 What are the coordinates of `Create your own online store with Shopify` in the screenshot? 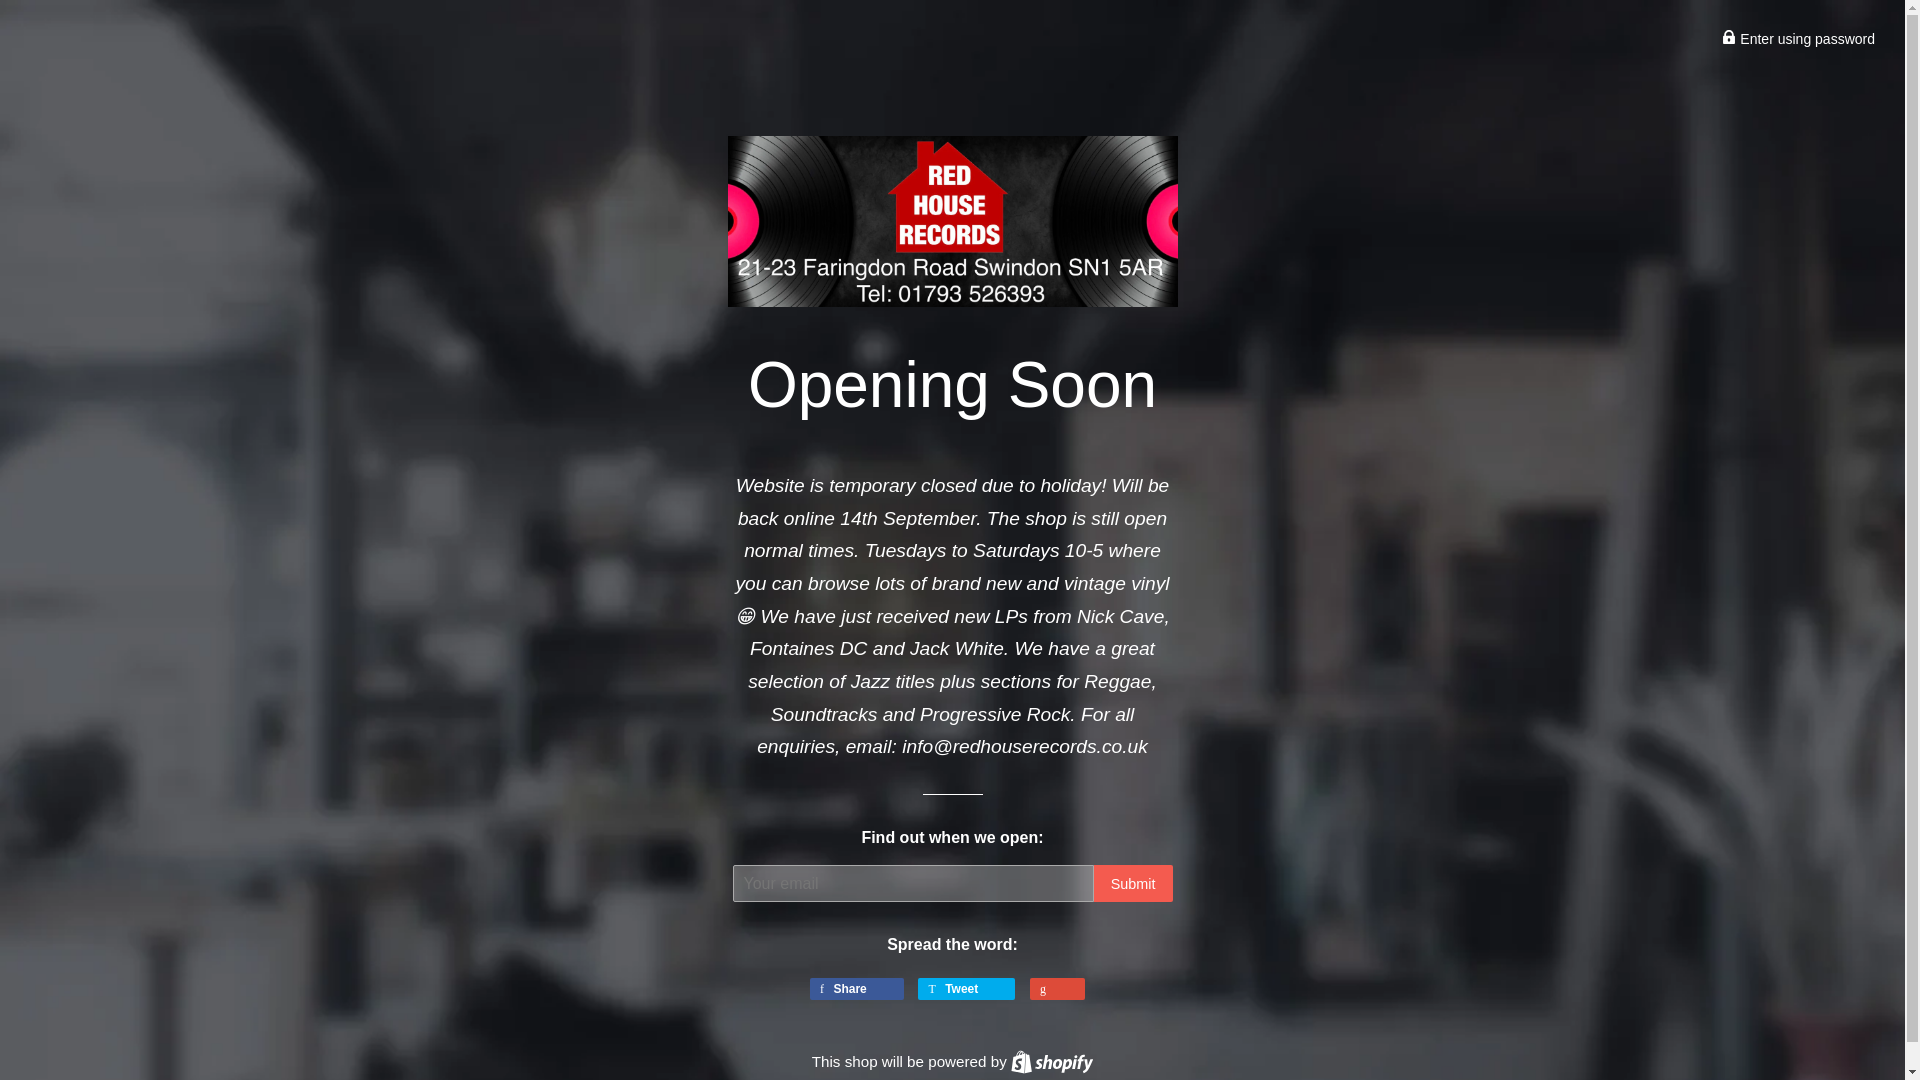 It's located at (1052, 1062).